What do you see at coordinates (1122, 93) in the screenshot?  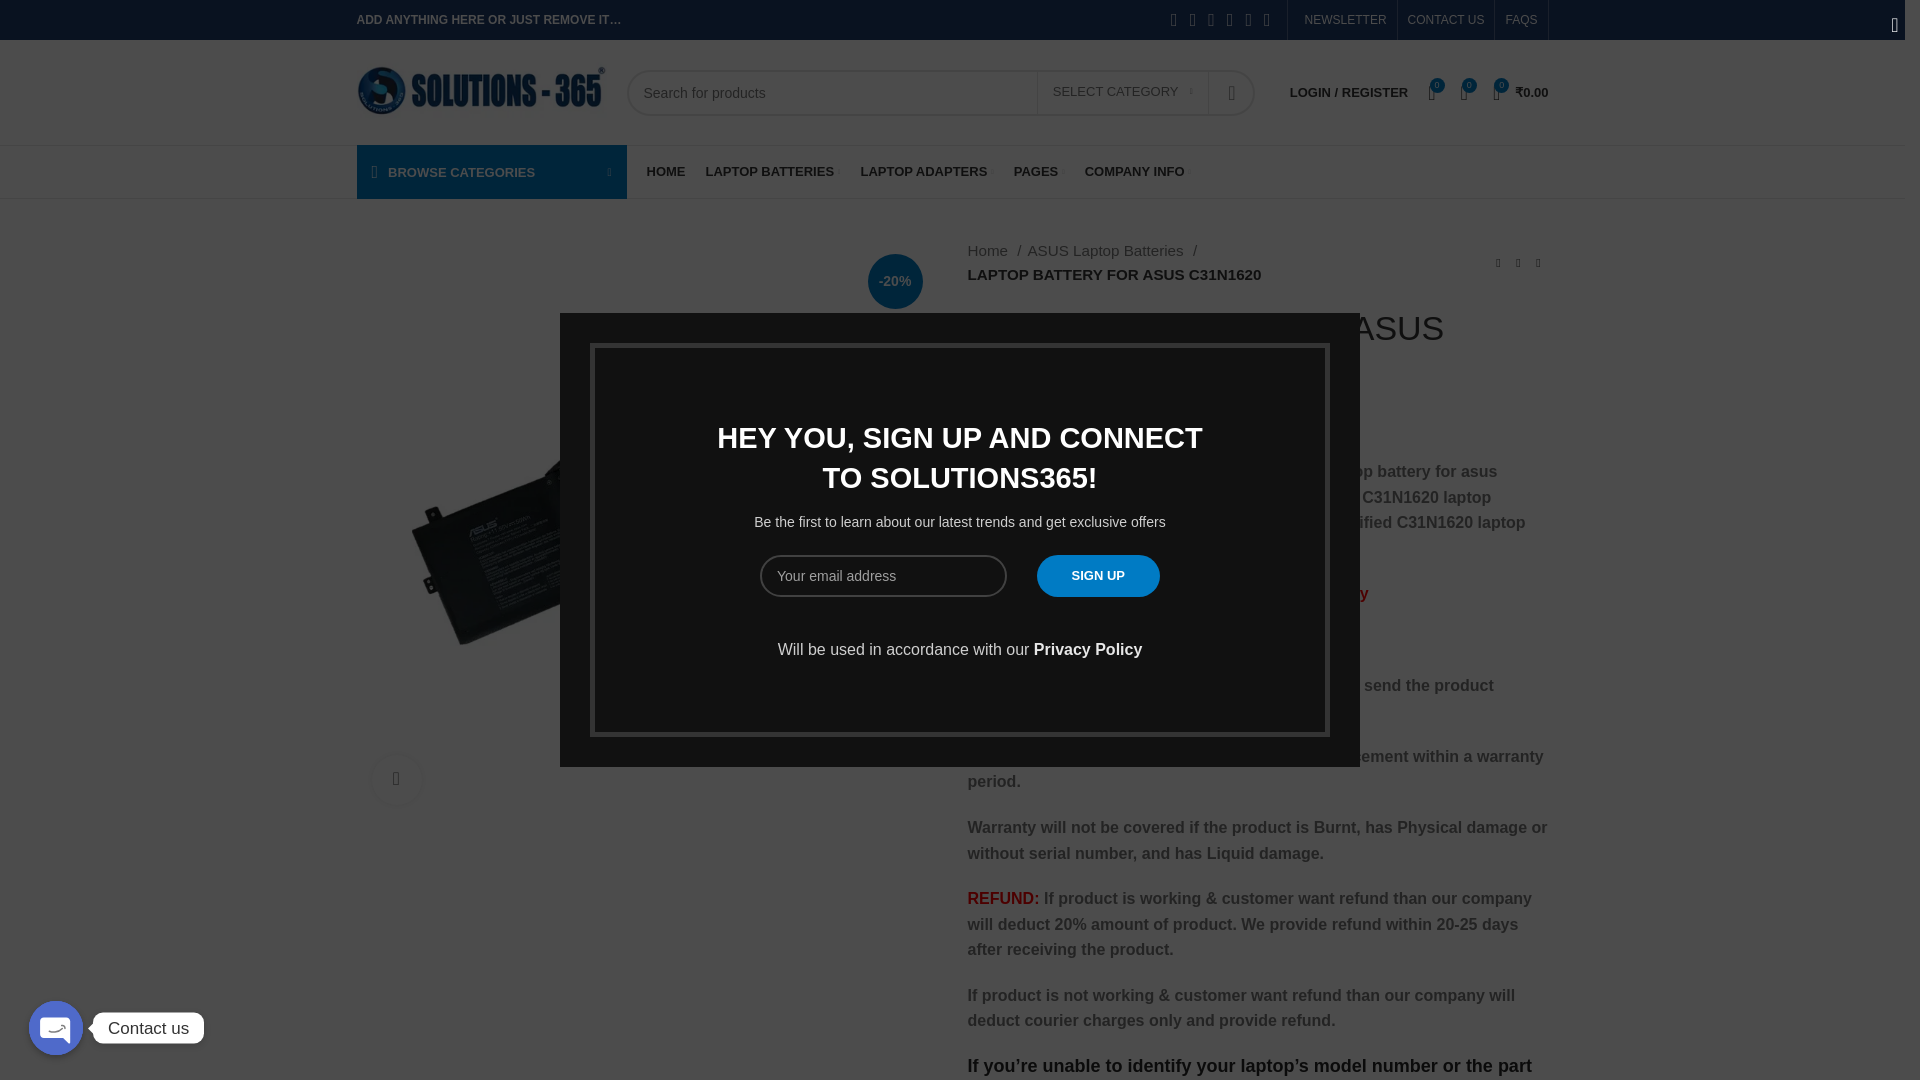 I see `SELECT CATEGORY` at bounding box center [1122, 93].